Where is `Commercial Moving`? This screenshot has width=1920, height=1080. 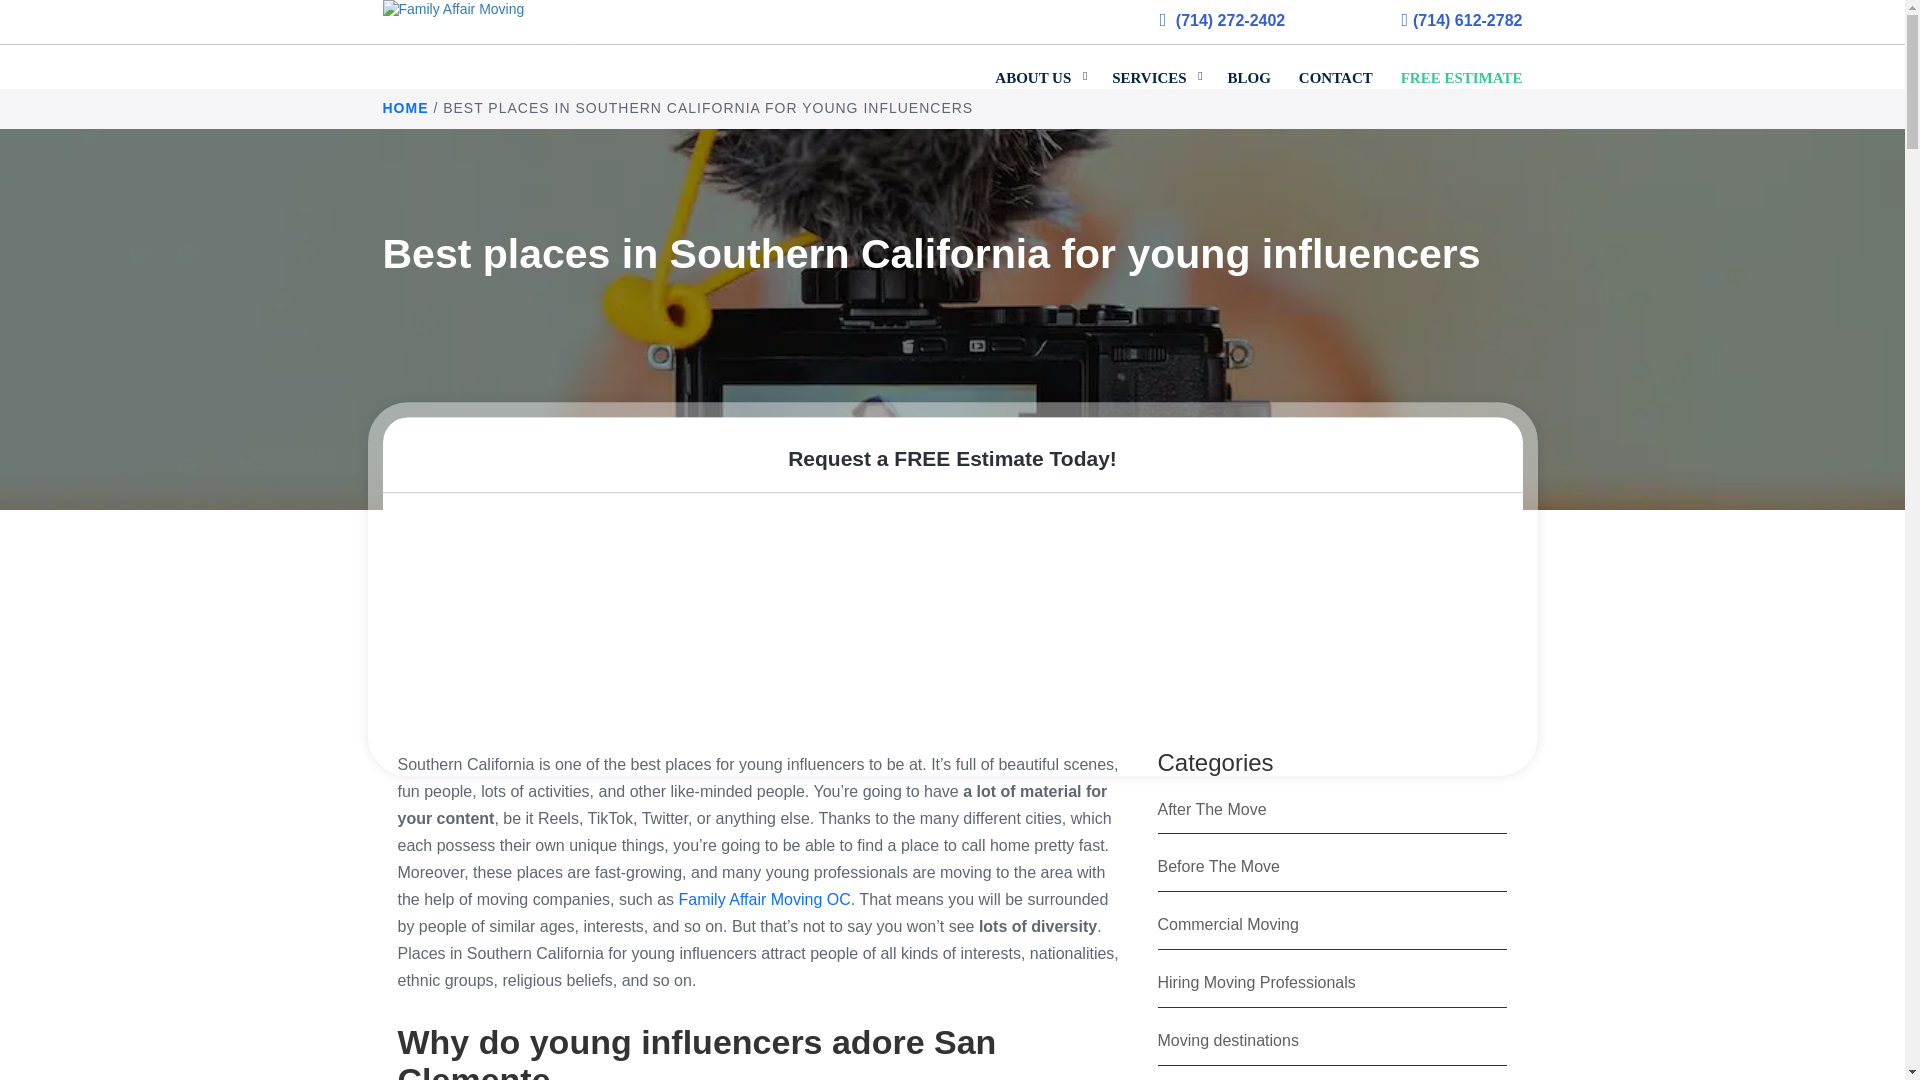 Commercial Moving is located at coordinates (1228, 924).